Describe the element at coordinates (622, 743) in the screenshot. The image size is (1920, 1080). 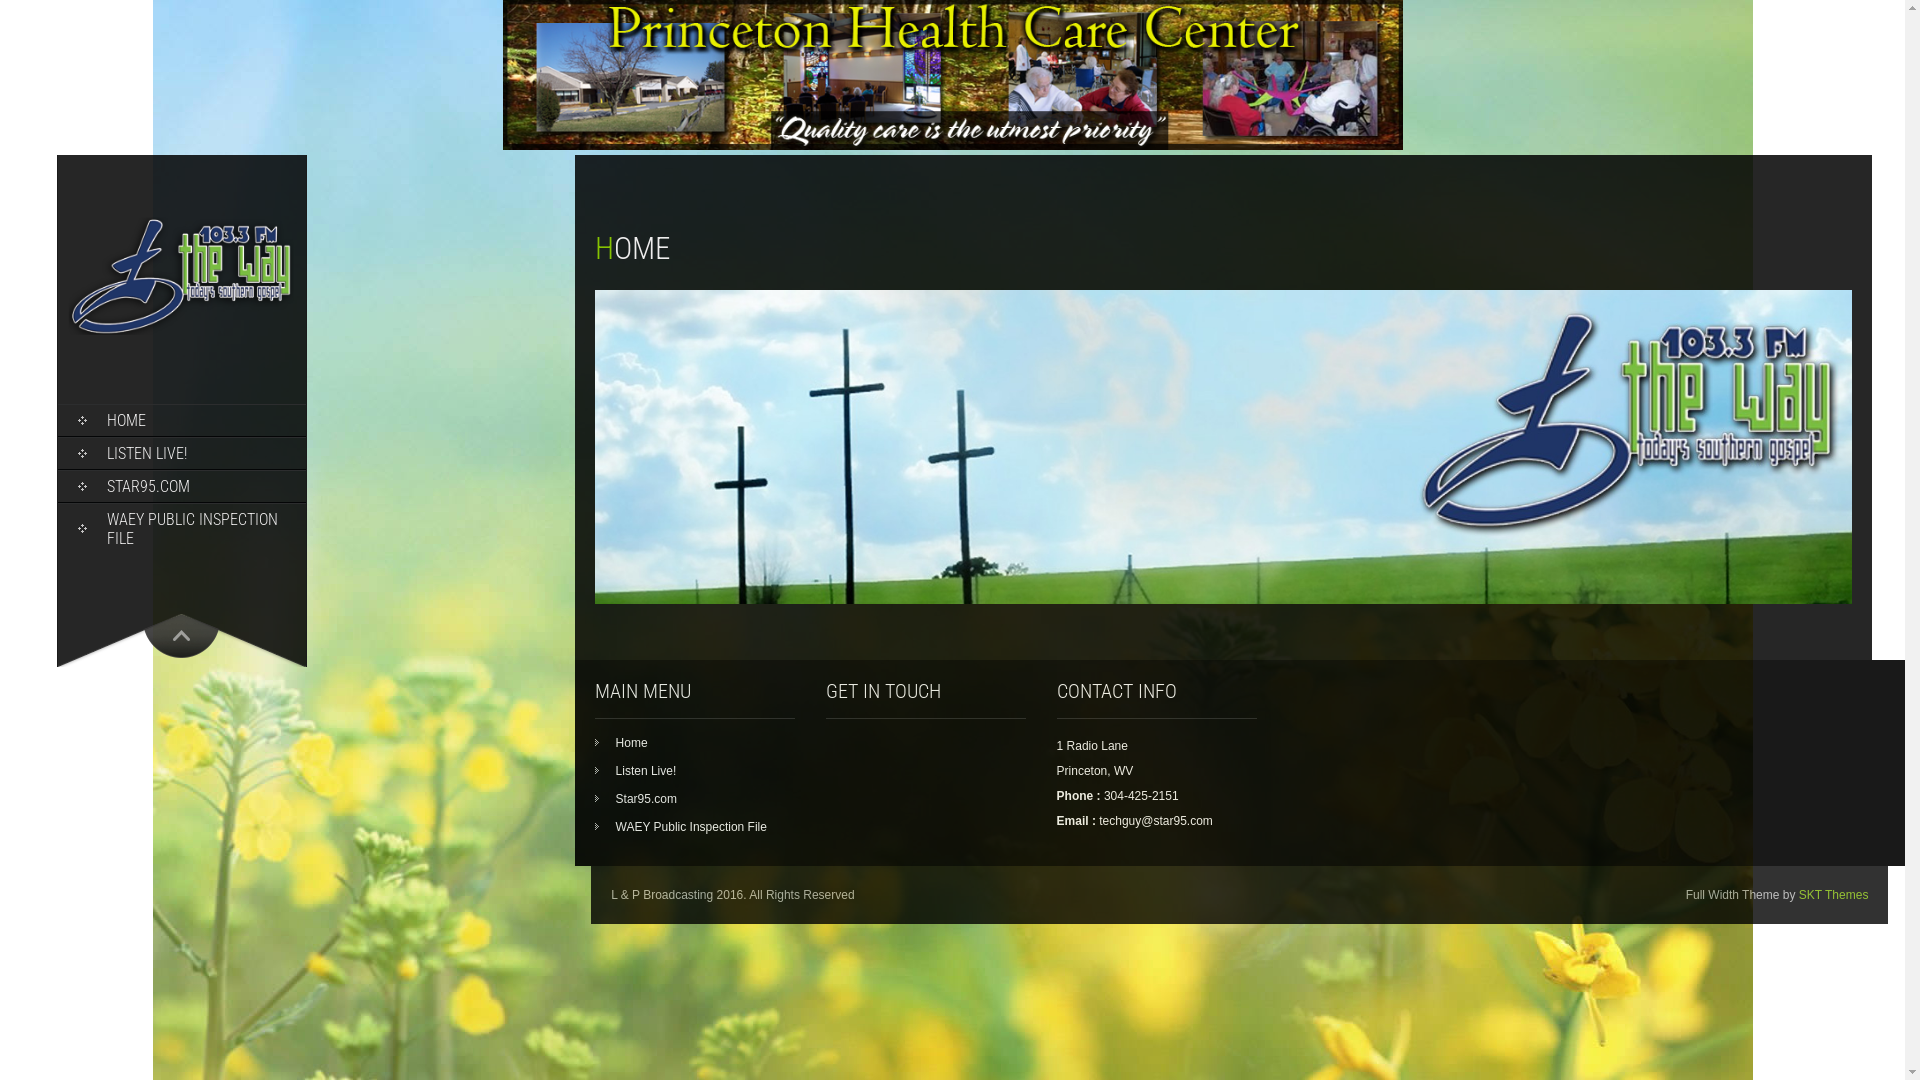
I see `Home` at that location.